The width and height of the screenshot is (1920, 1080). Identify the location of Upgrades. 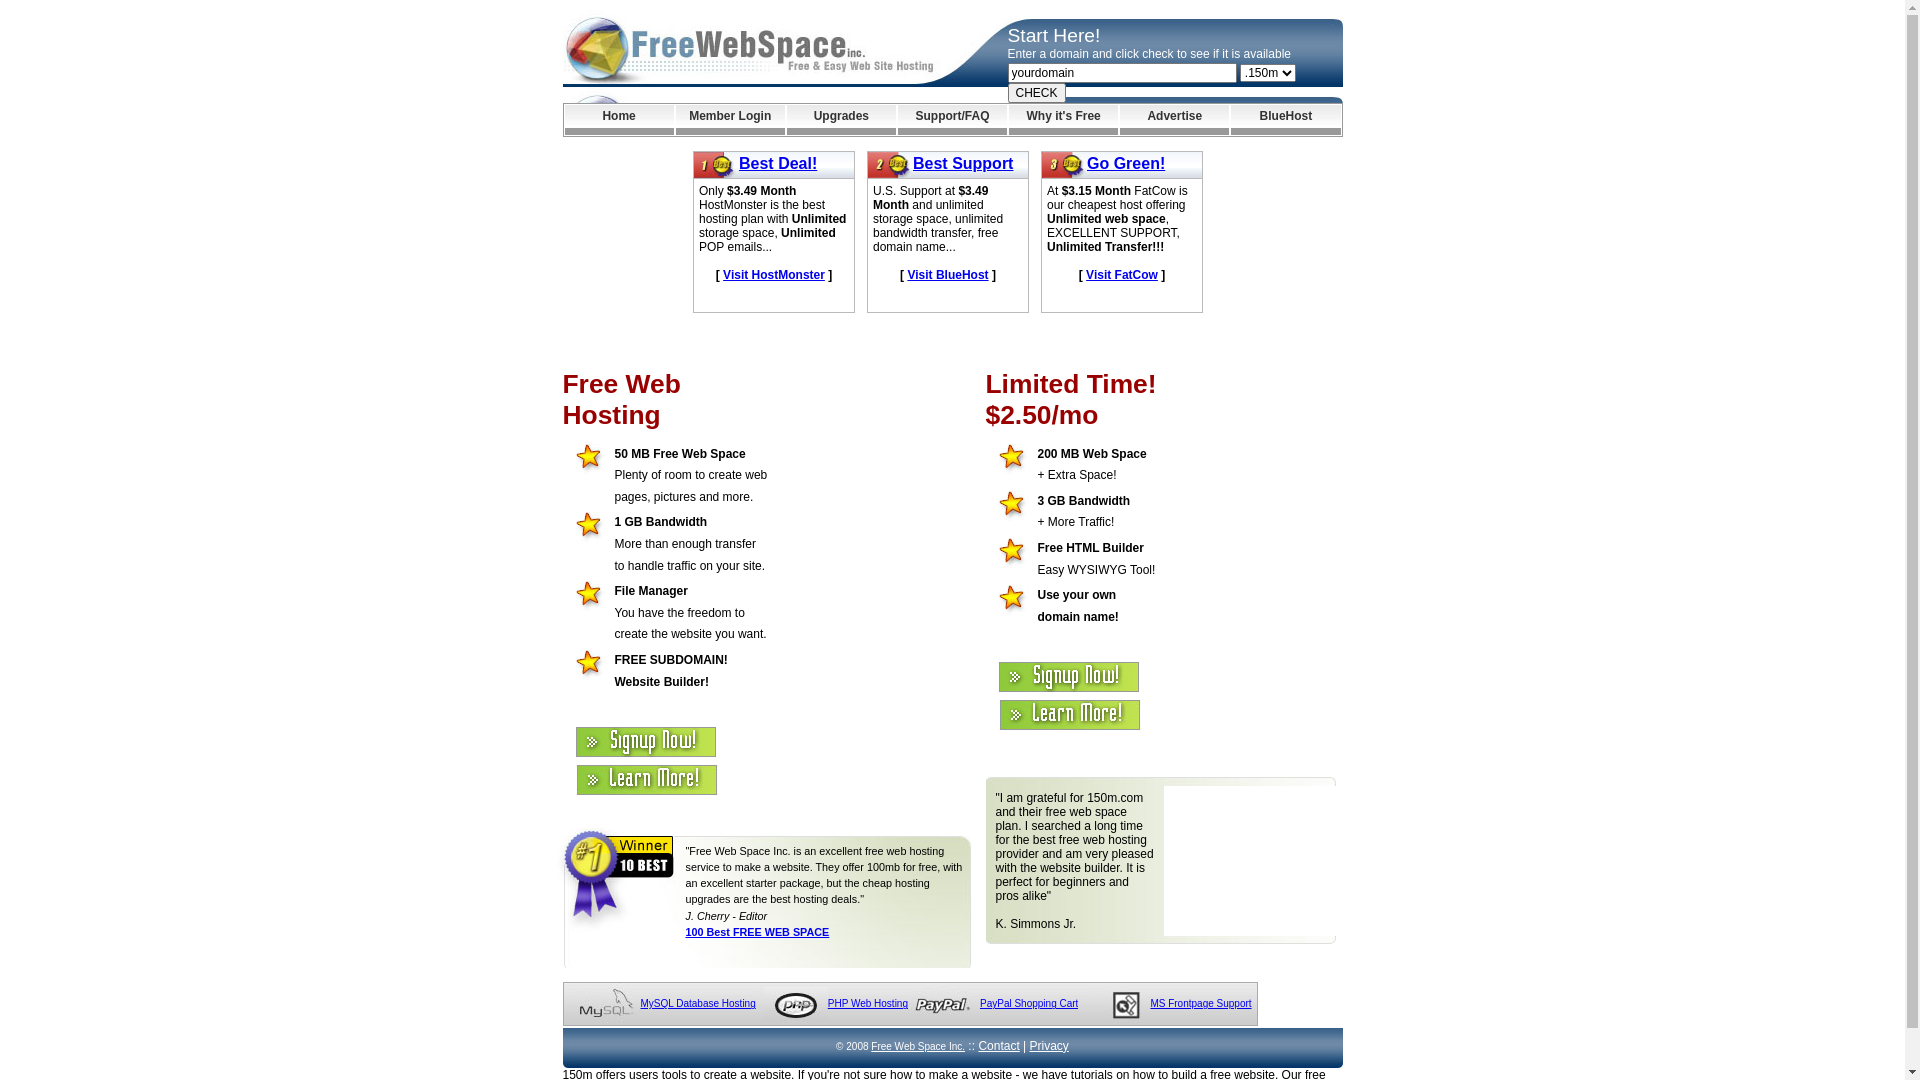
(842, 120).